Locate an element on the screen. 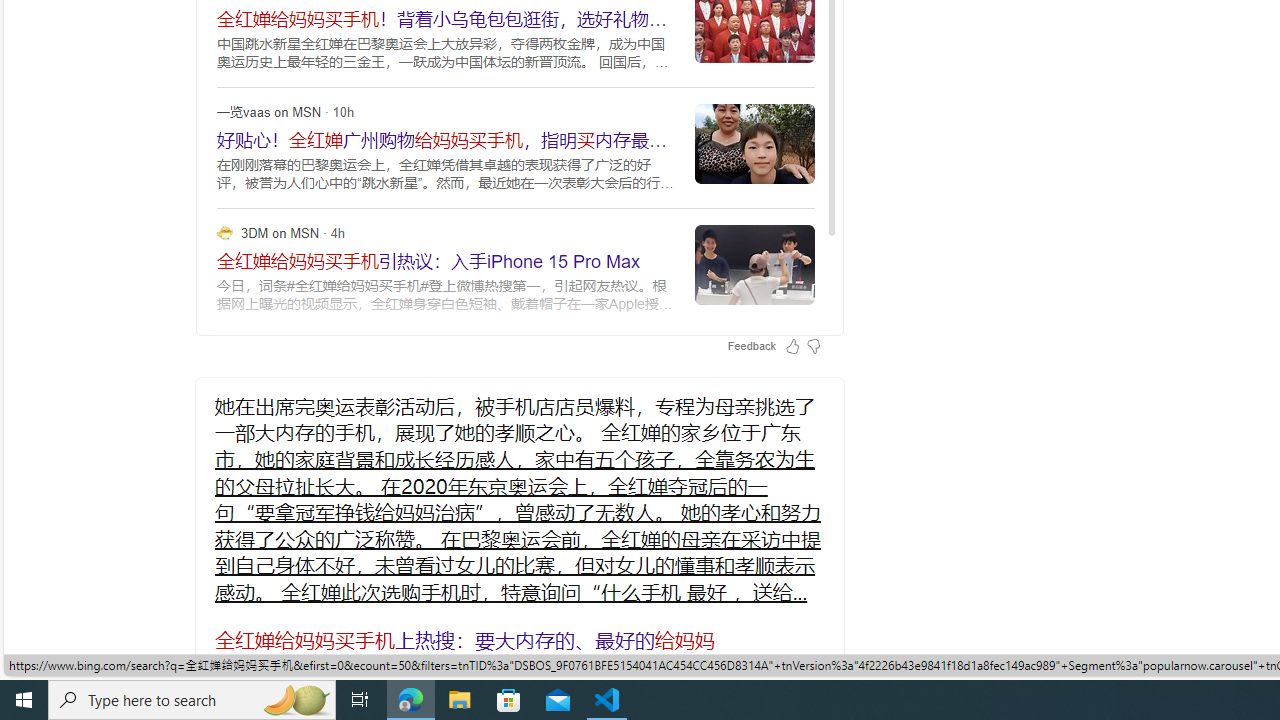  Feedback Like is located at coordinates (792, 346).